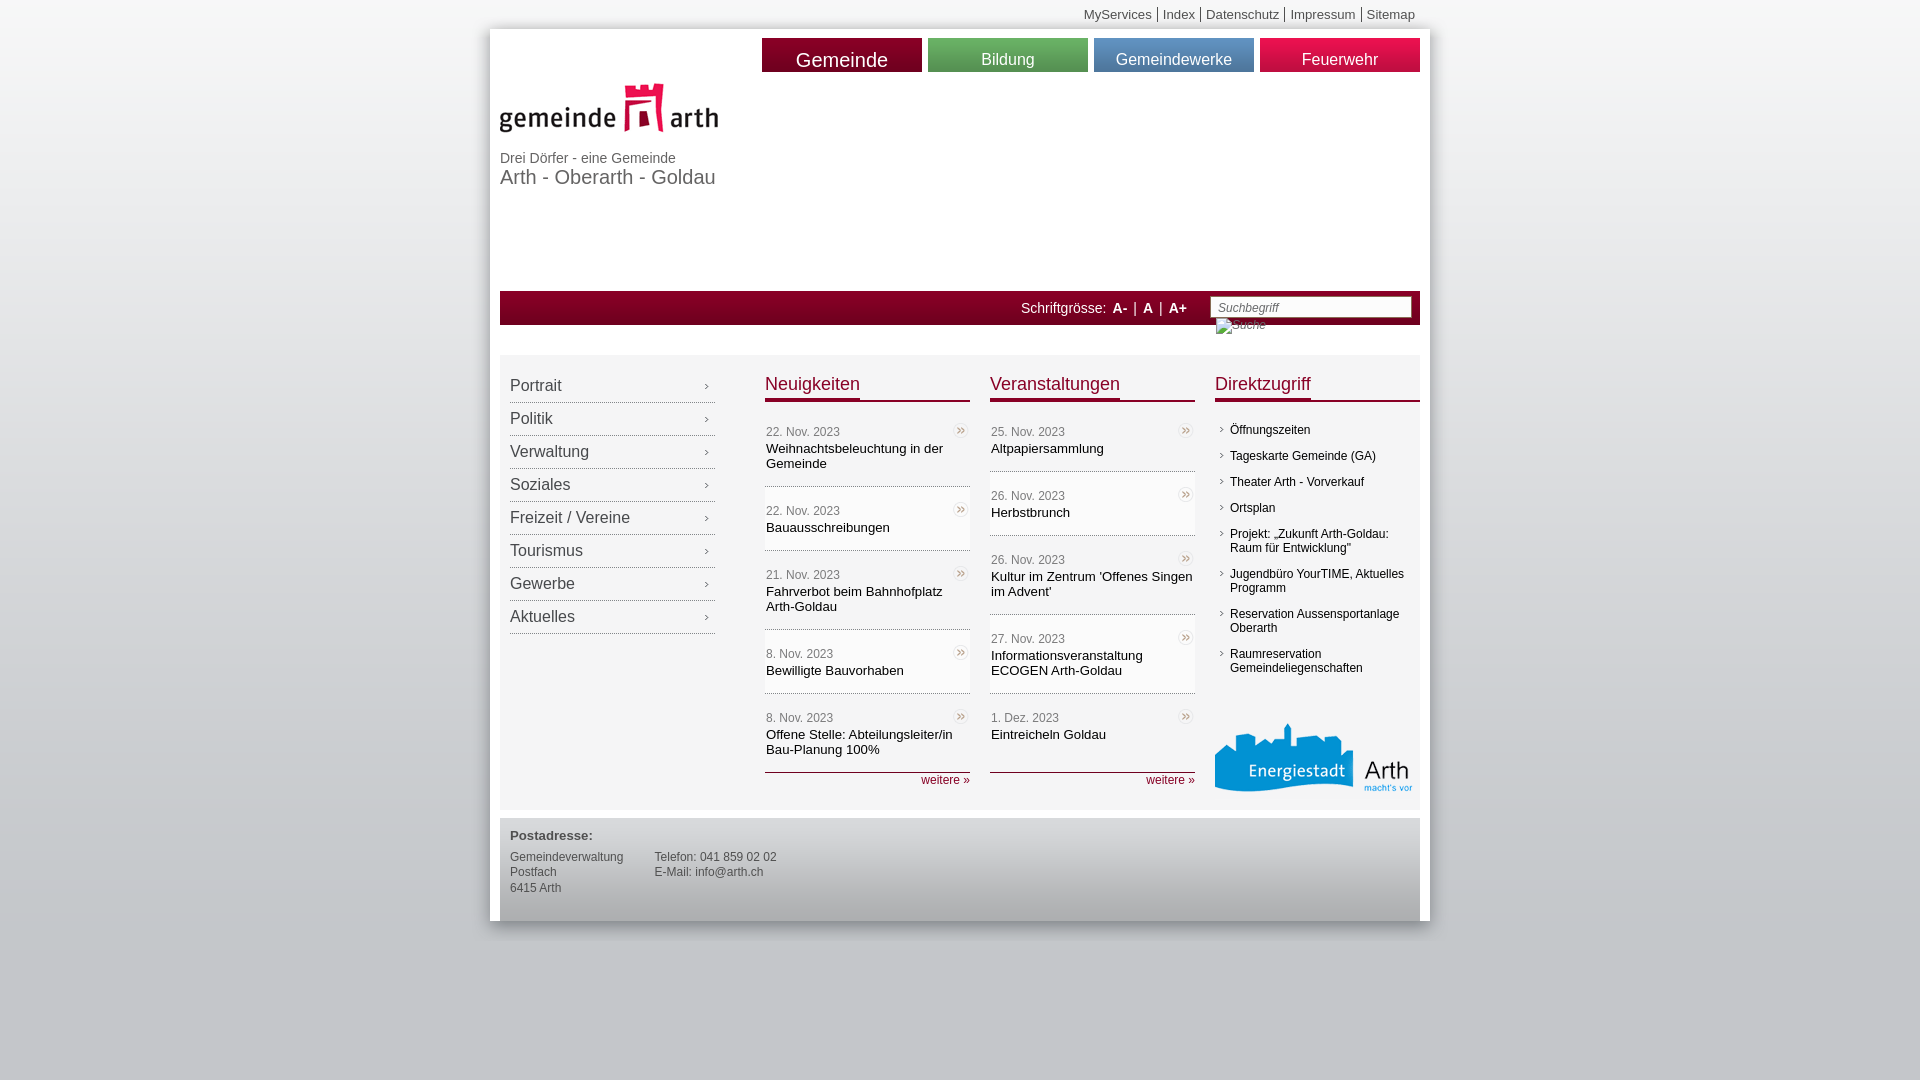 The height and width of the screenshot is (1080, 1920). Describe the element at coordinates (1242, 14) in the screenshot. I see `Datenschutz` at that location.